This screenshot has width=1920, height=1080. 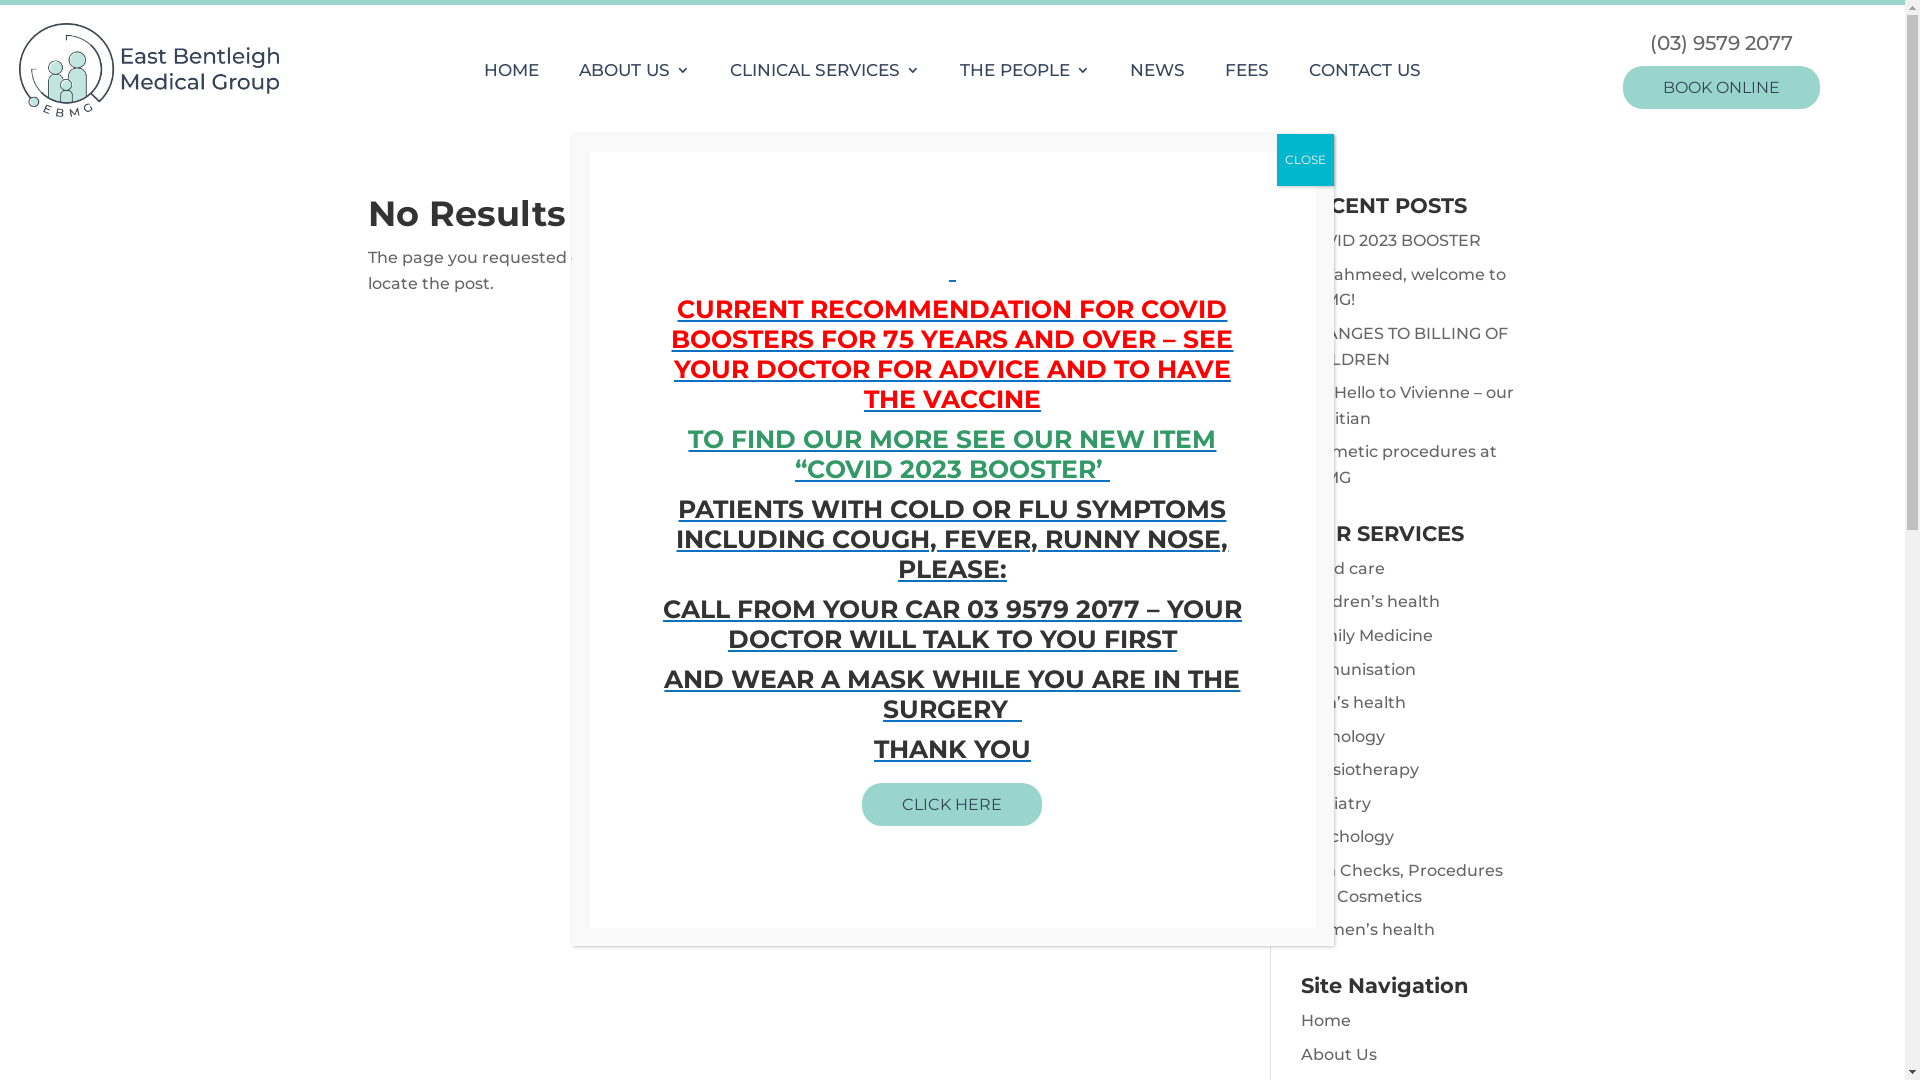 What do you see at coordinates (1348, 836) in the screenshot?
I see `Psychology` at bounding box center [1348, 836].